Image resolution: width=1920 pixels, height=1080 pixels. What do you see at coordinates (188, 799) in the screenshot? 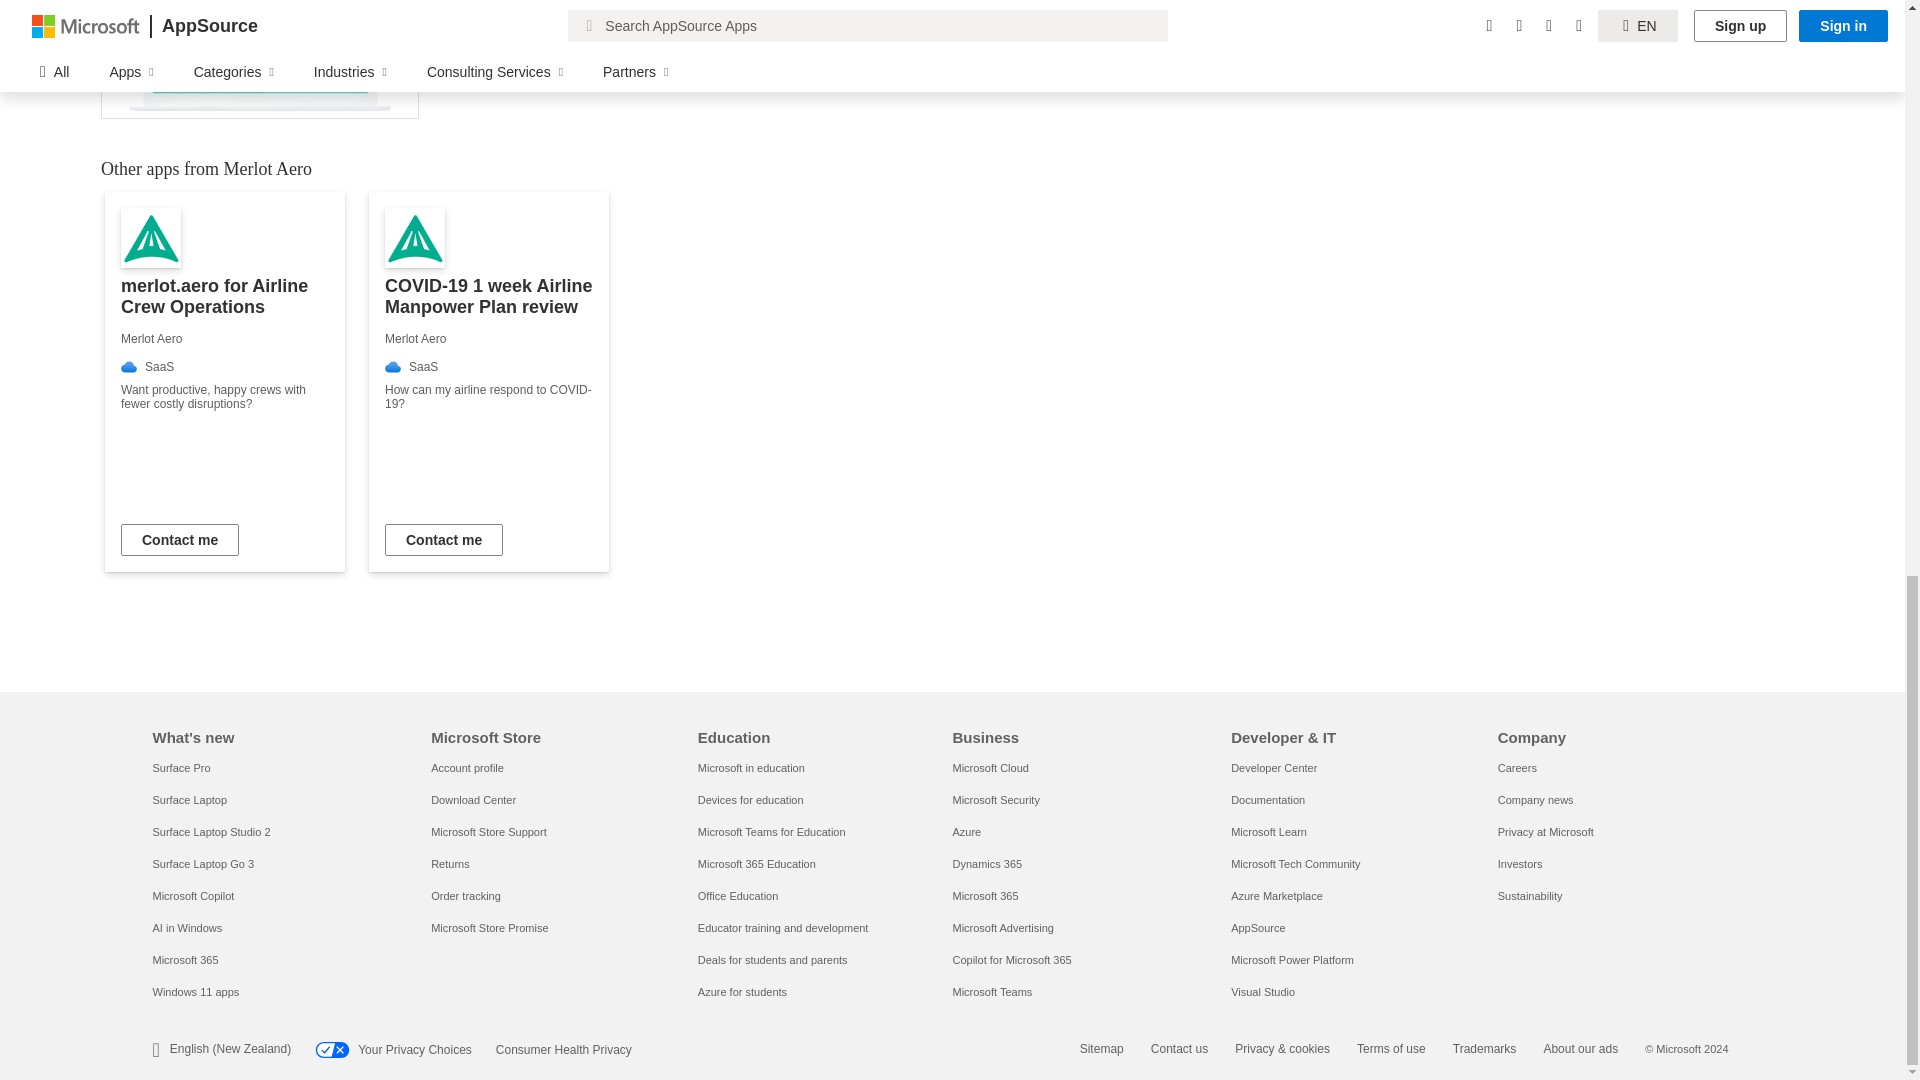
I see `Surface Laptop` at bounding box center [188, 799].